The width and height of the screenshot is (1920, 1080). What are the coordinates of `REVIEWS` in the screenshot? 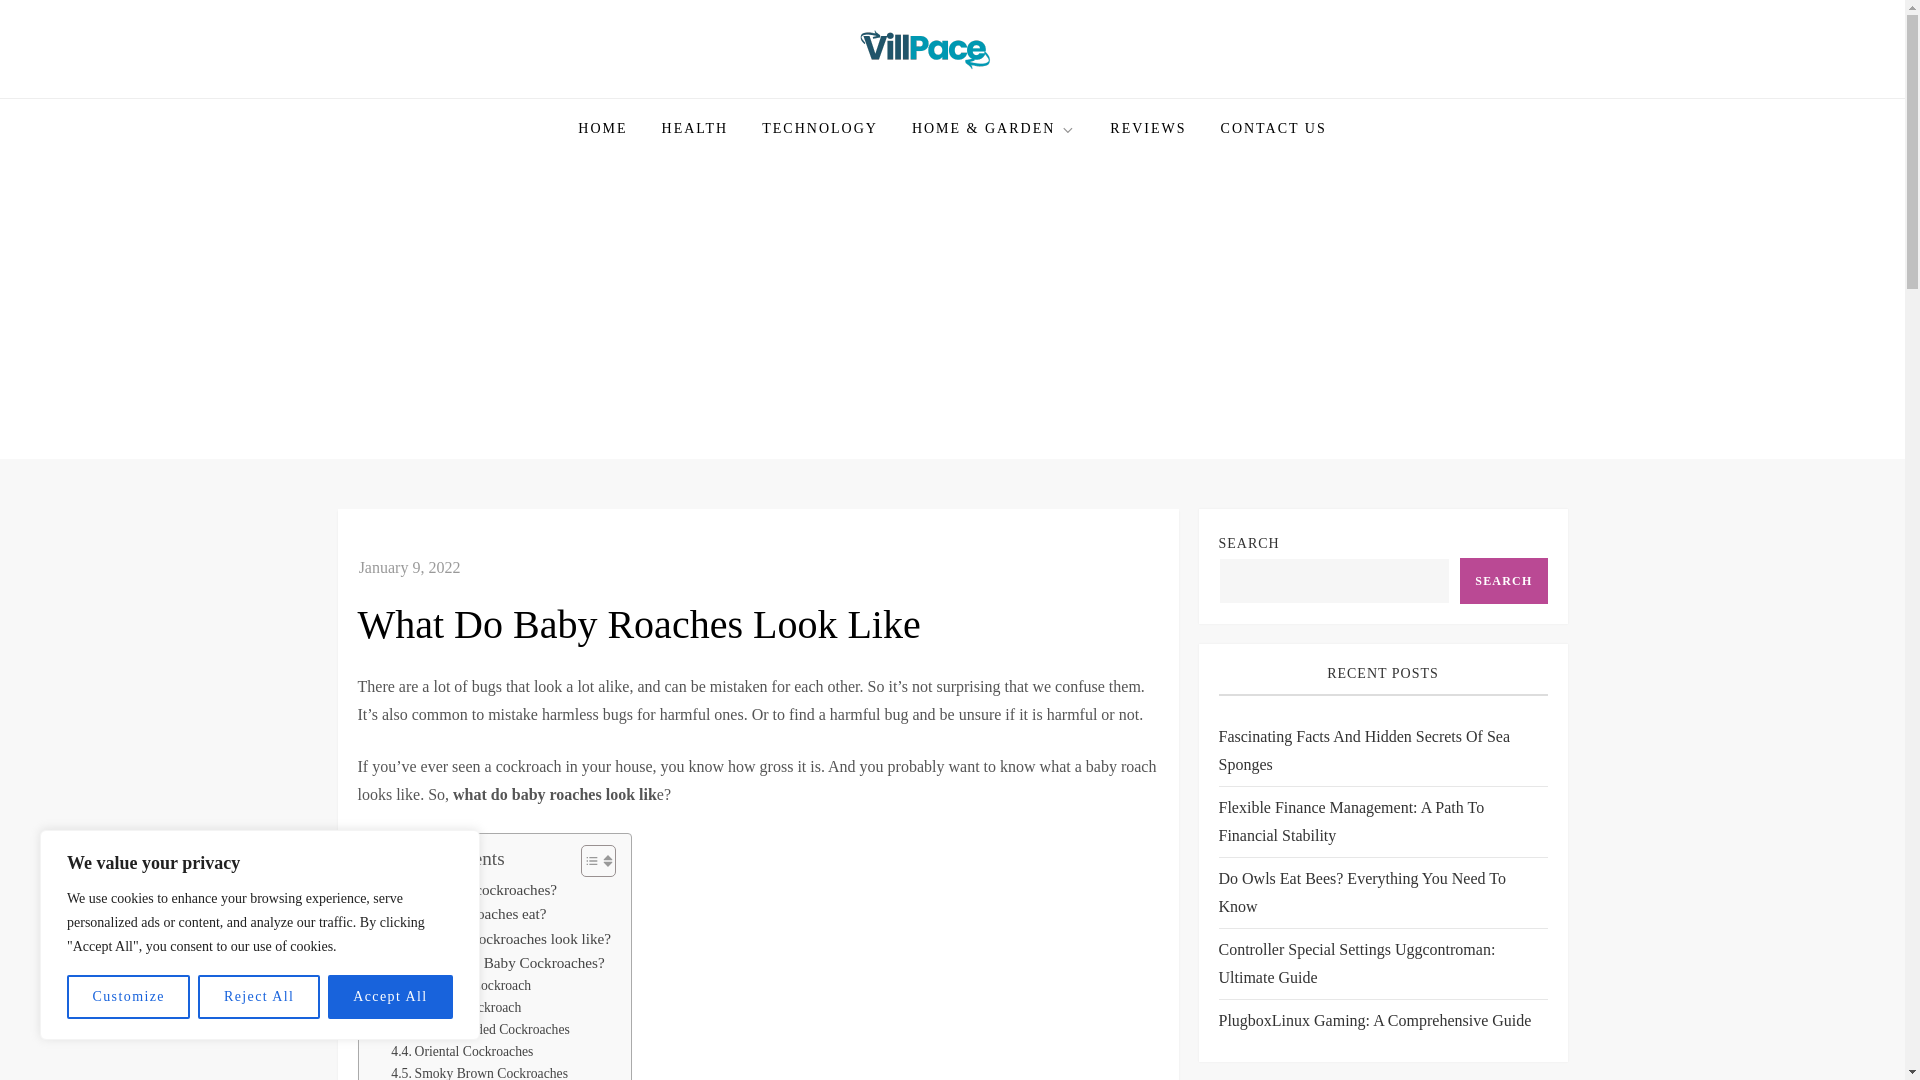 It's located at (1148, 128).